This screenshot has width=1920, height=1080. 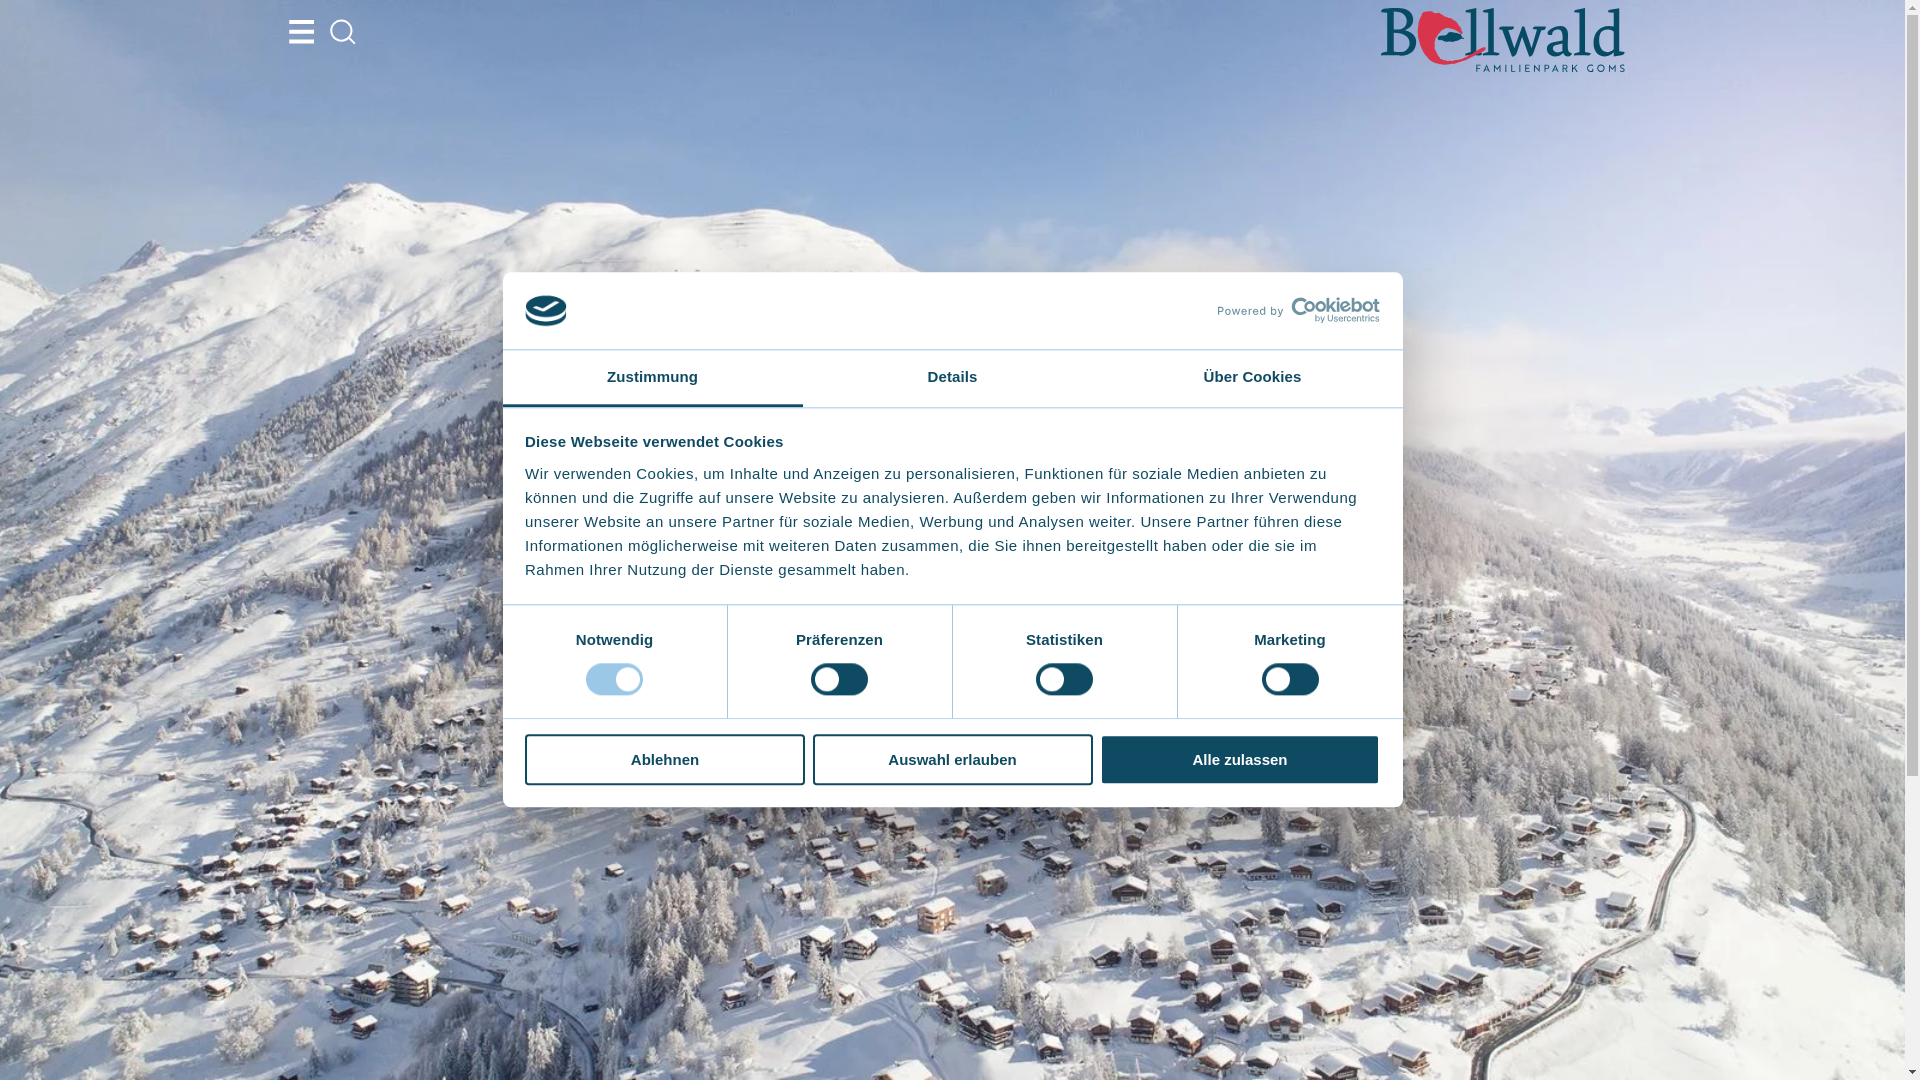 I want to click on Details, so click(x=952, y=378).